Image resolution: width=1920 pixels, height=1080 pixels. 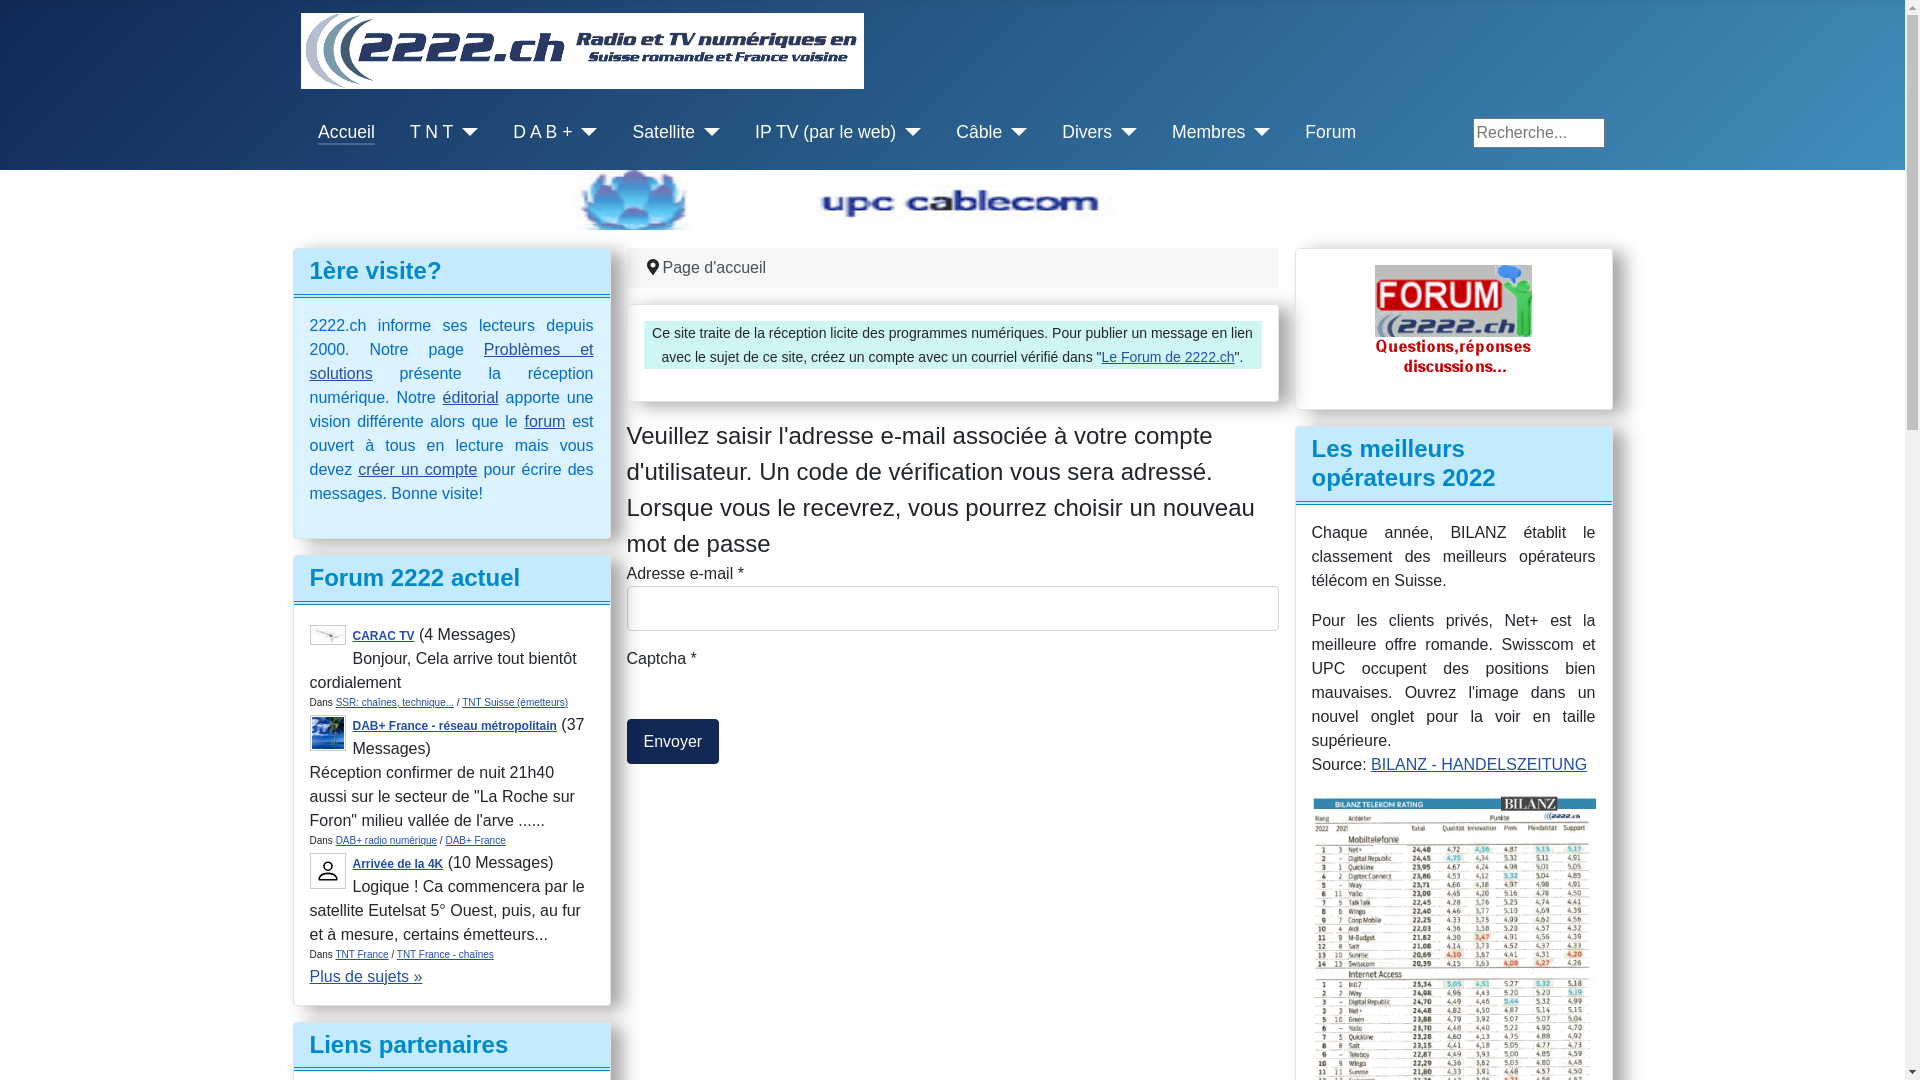 What do you see at coordinates (672, 742) in the screenshot?
I see `Envoyer` at bounding box center [672, 742].